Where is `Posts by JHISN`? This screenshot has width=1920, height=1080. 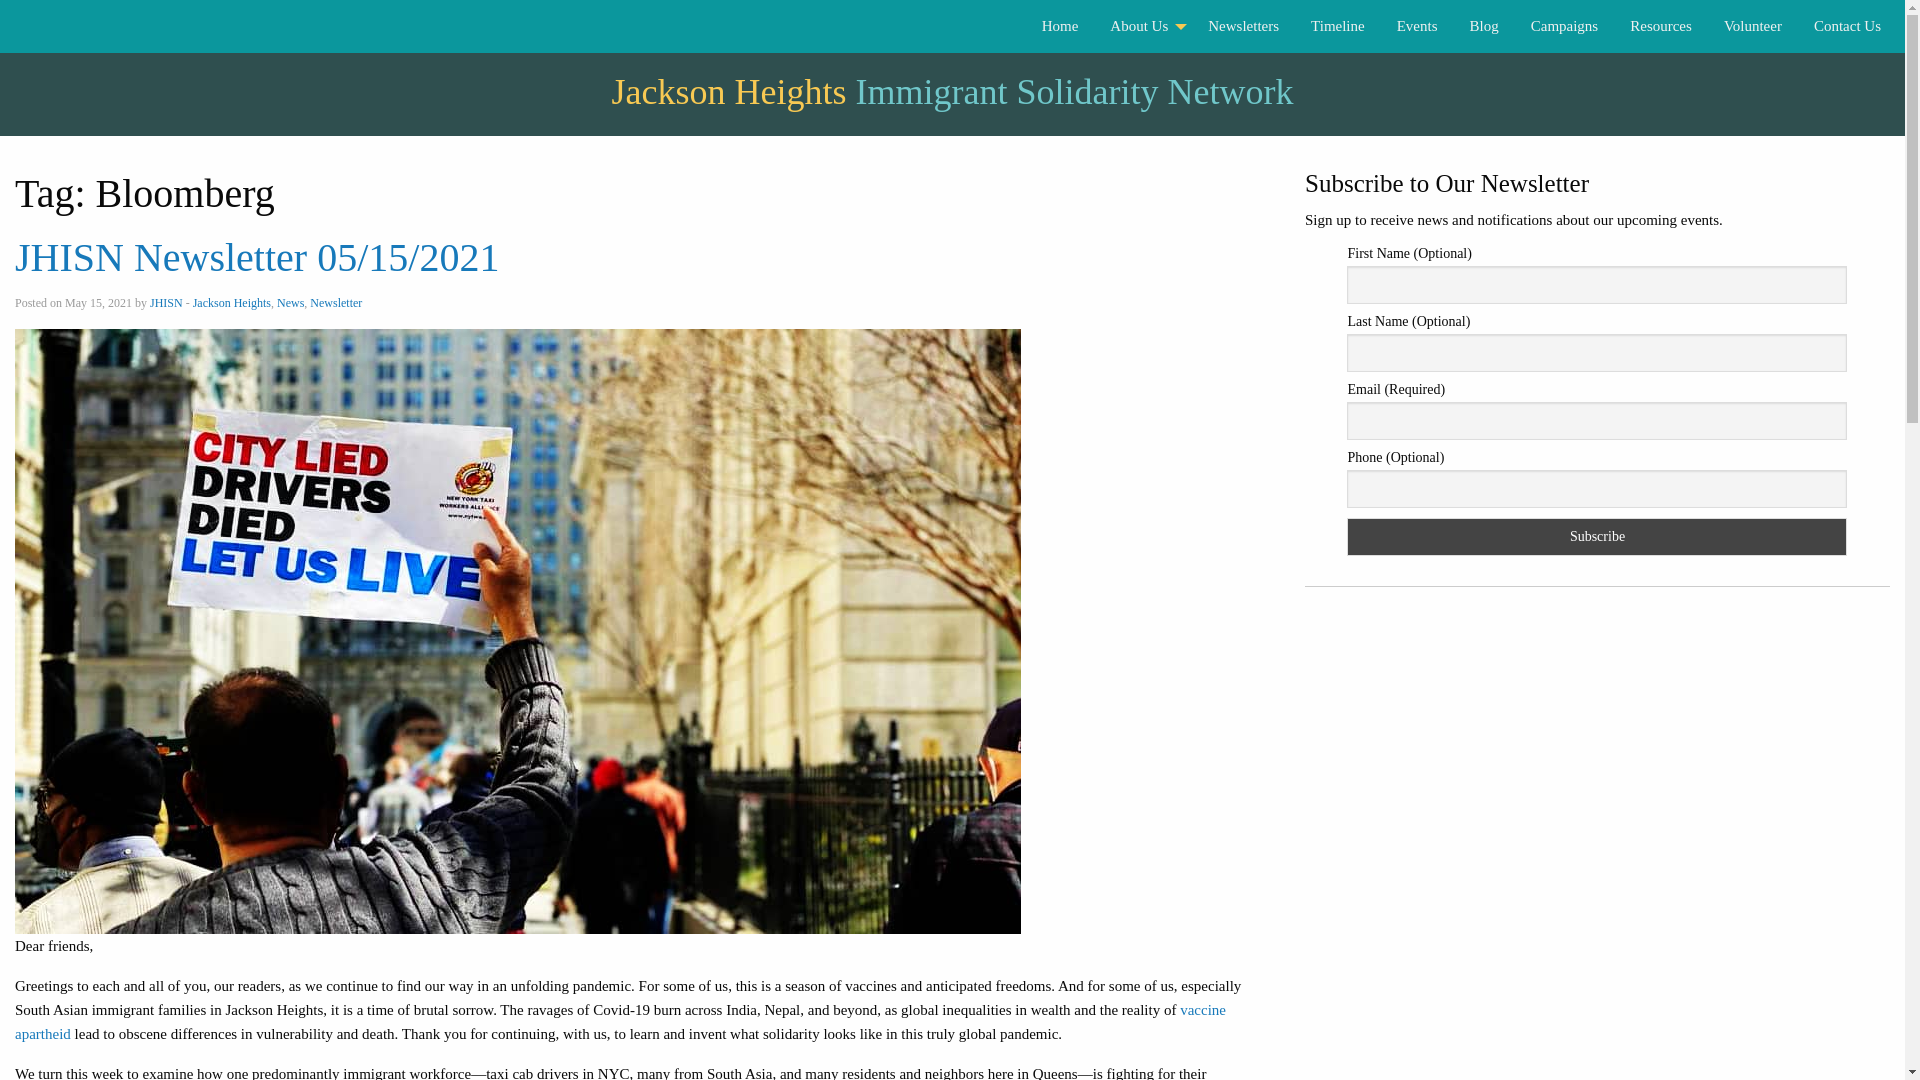
Posts by JHISN is located at coordinates (166, 302).